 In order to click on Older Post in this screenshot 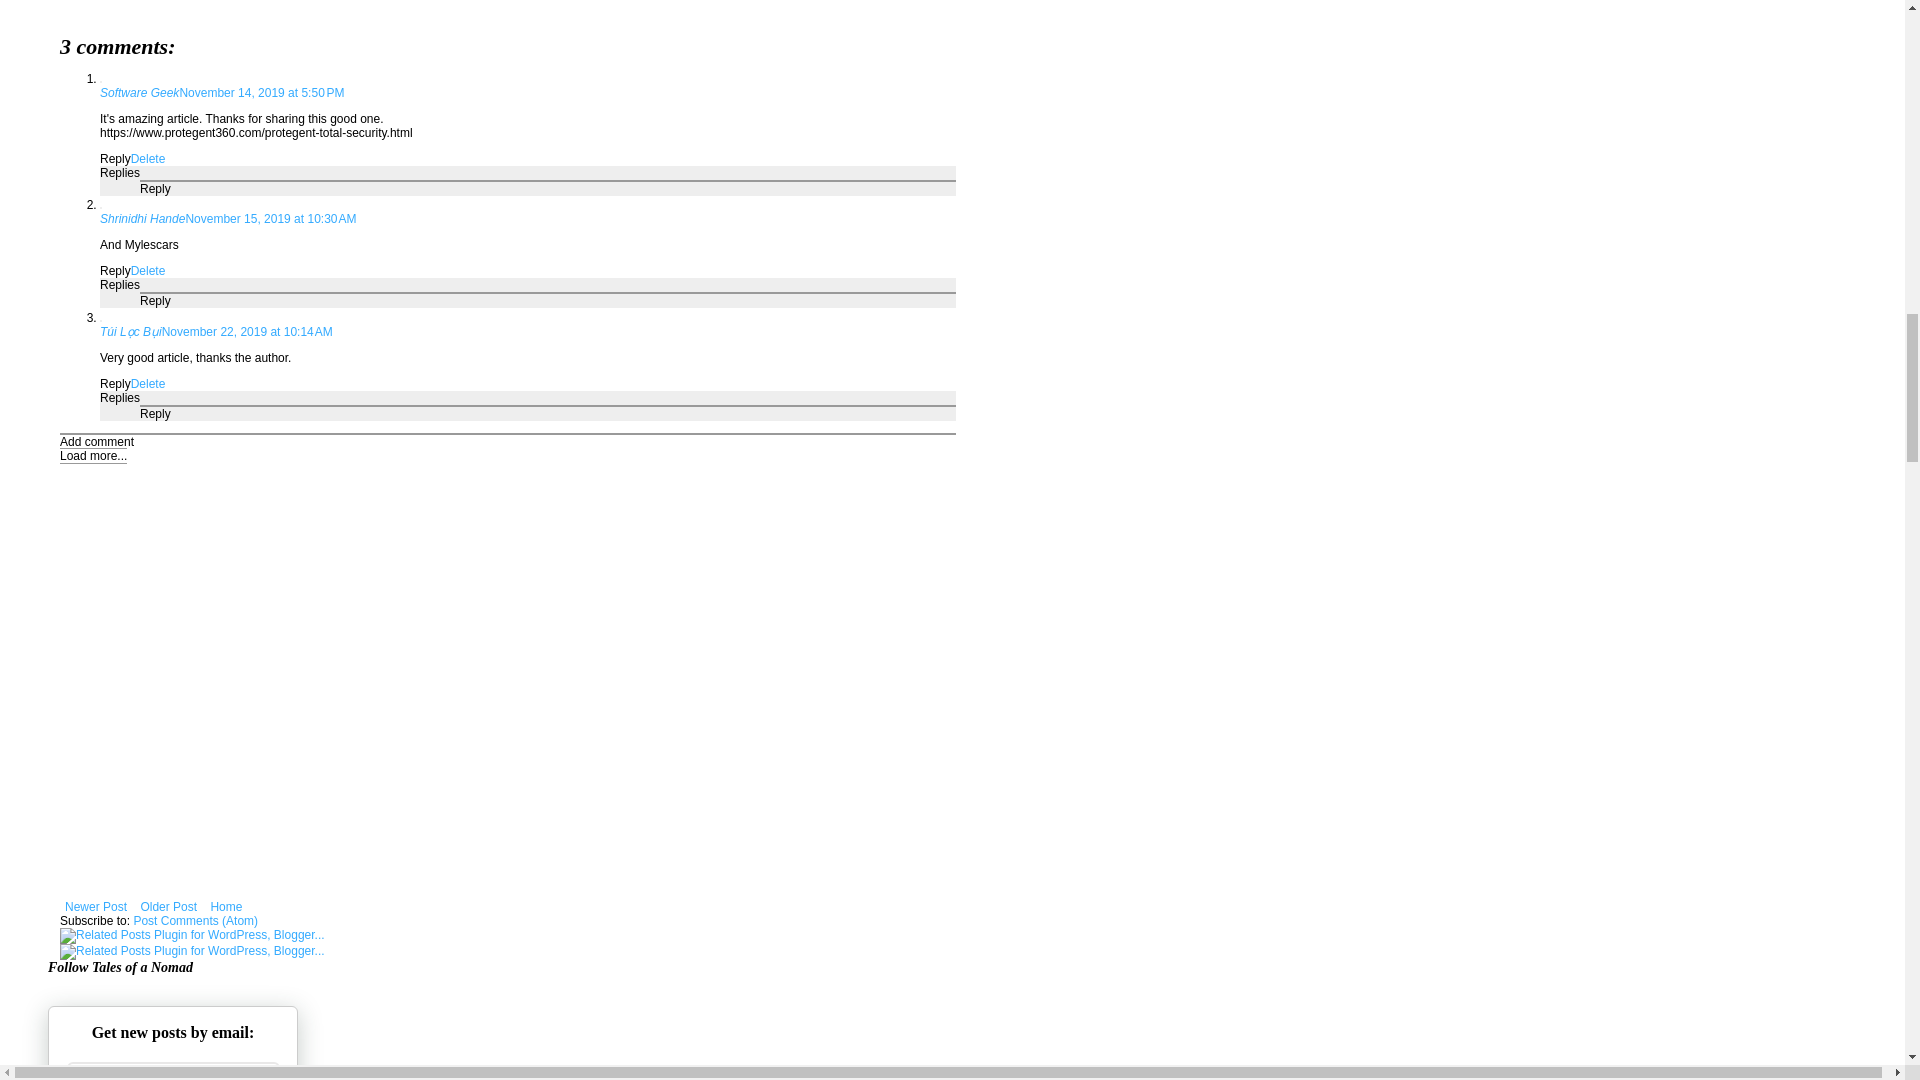, I will do `click(168, 907)`.